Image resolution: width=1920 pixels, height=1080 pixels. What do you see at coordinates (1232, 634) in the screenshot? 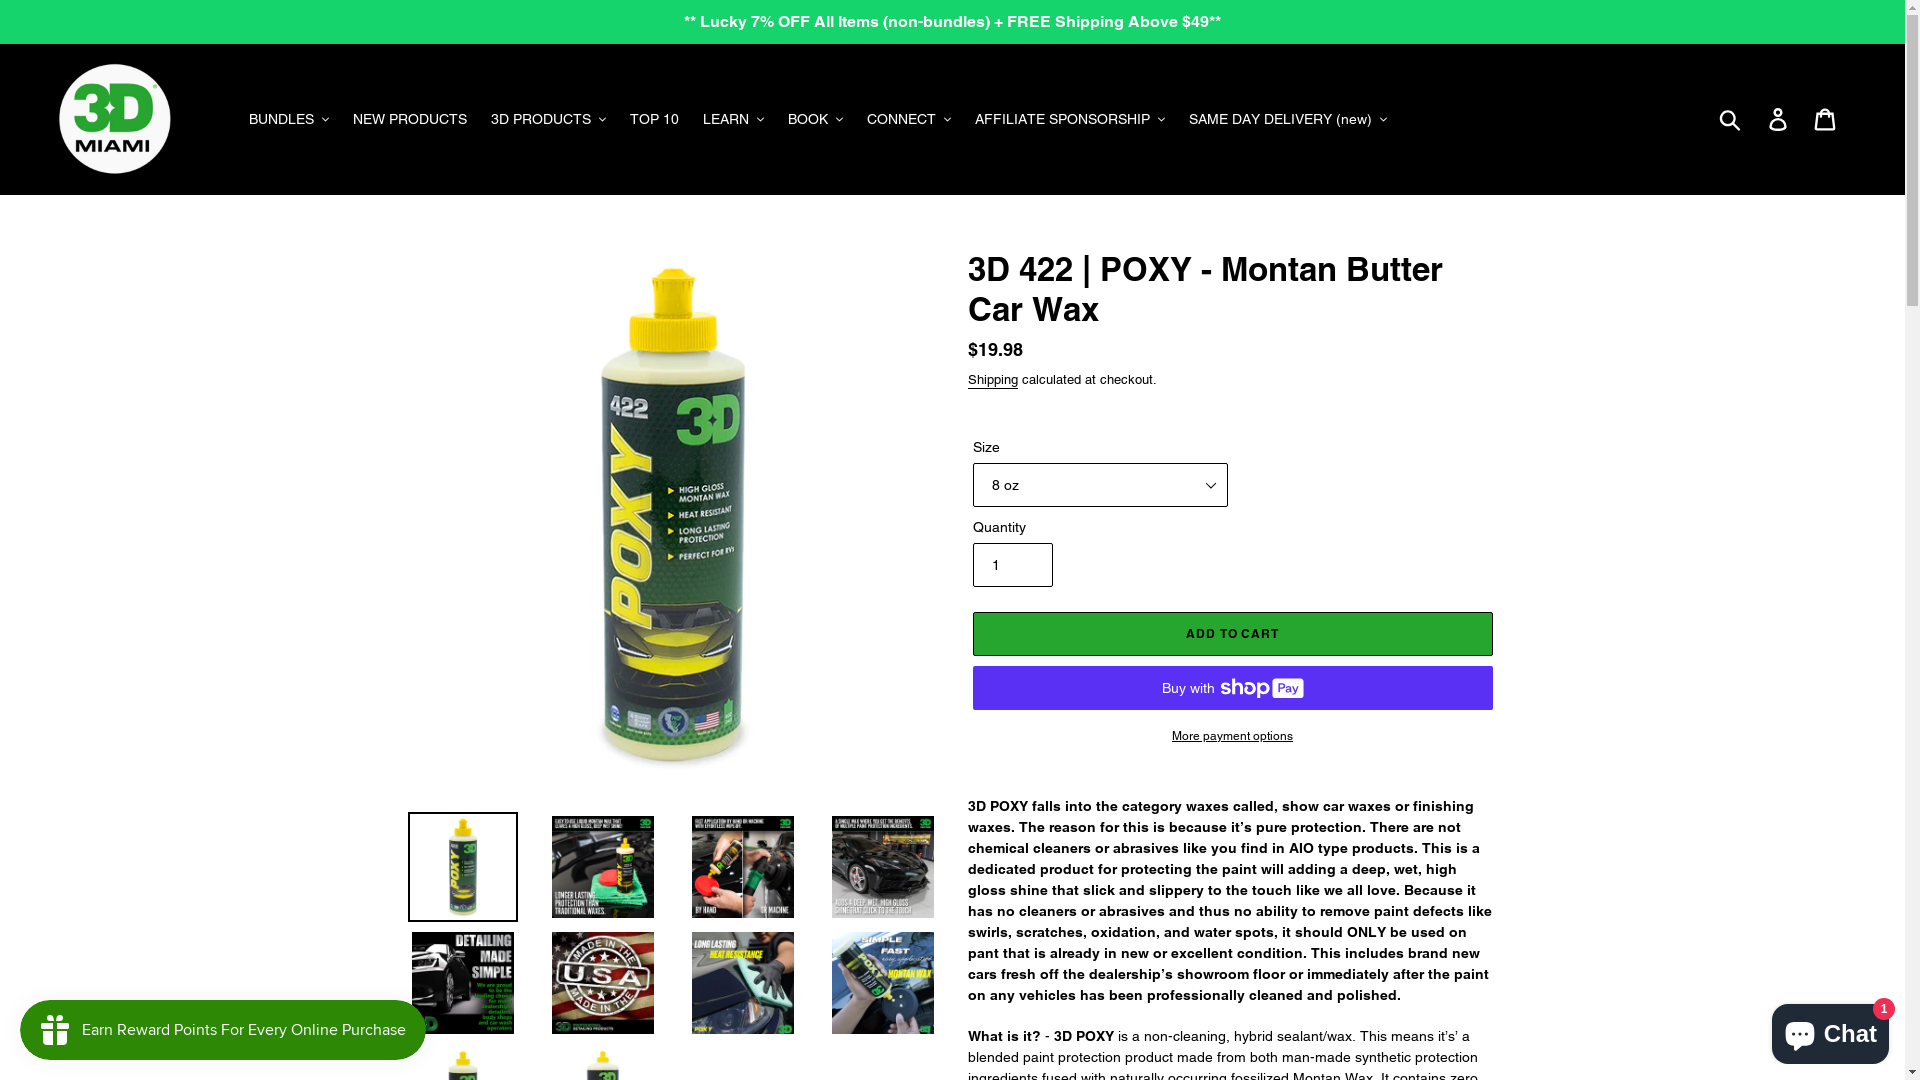
I see `ADD TO CART` at bounding box center [1232, 634].